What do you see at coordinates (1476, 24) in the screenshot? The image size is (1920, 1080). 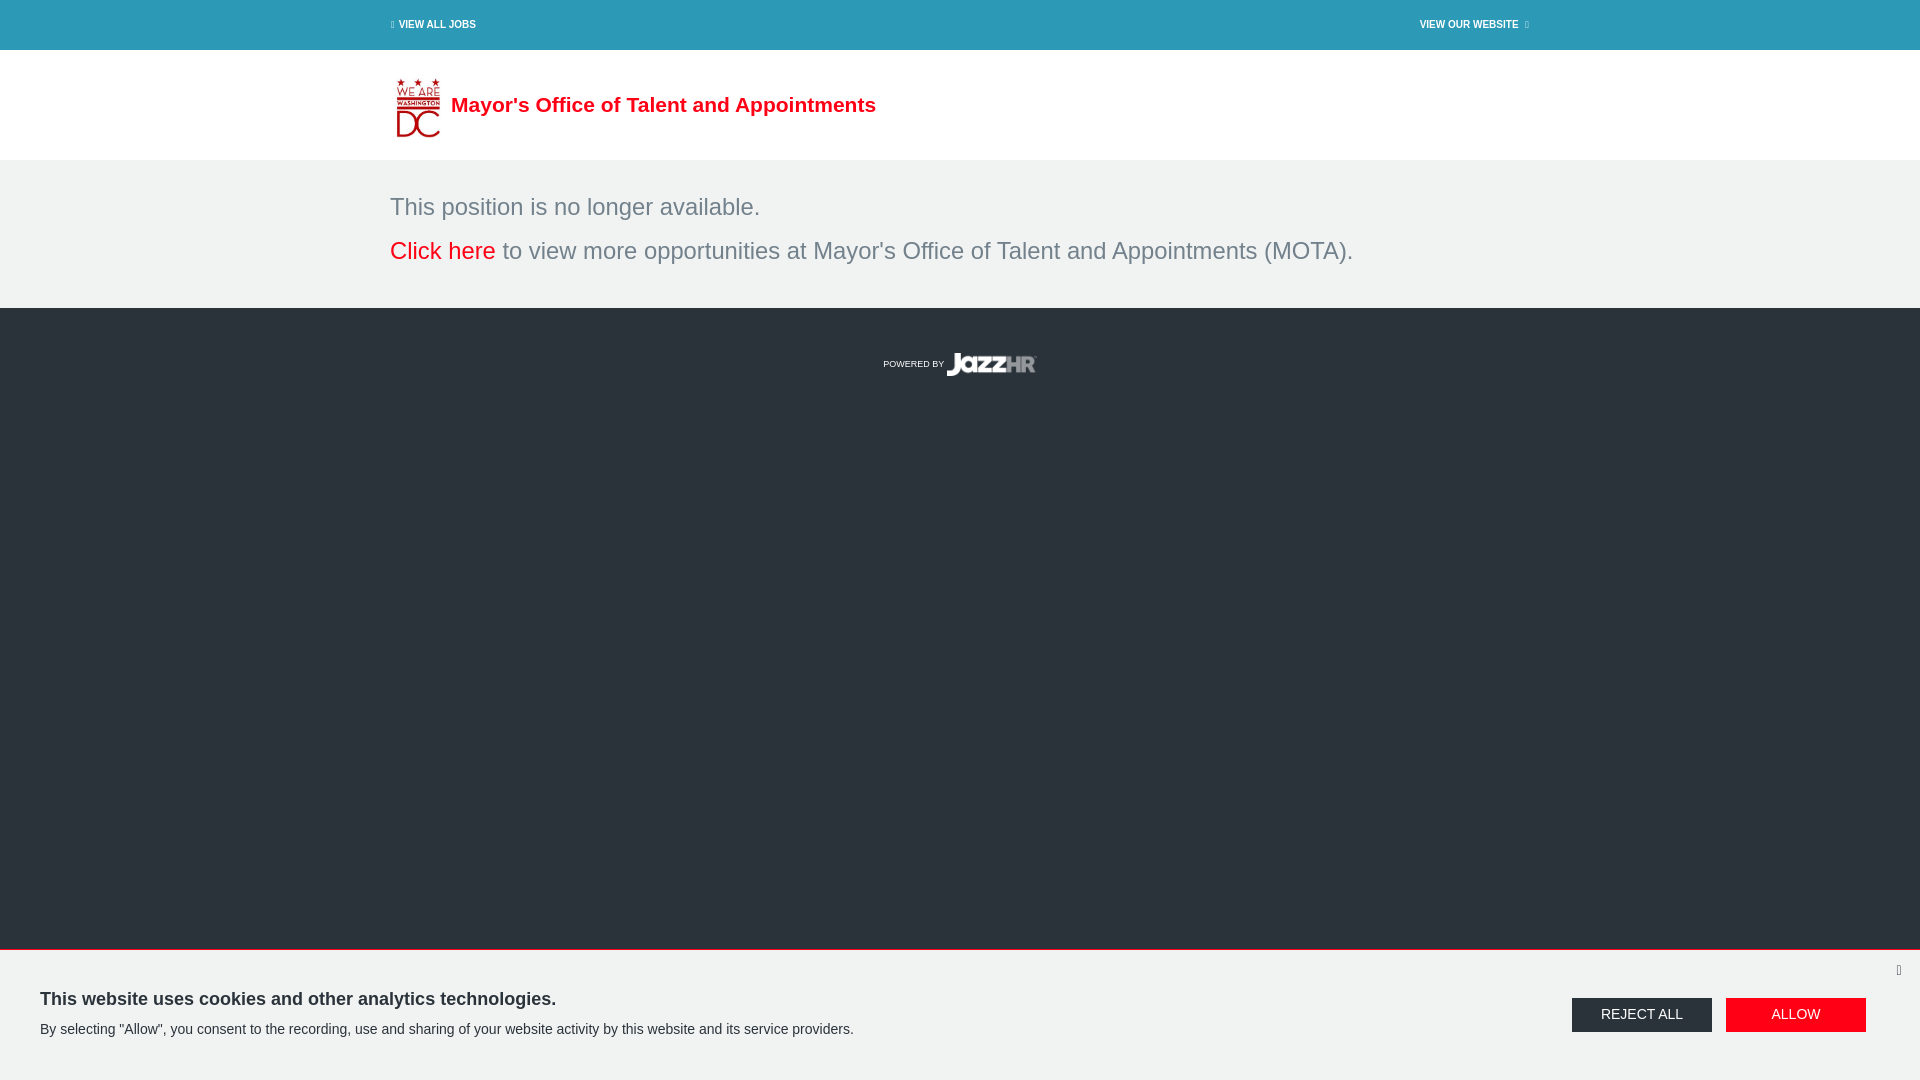 I see `VIEW OUR WEBSITE` at bounding box center [1476, 24].